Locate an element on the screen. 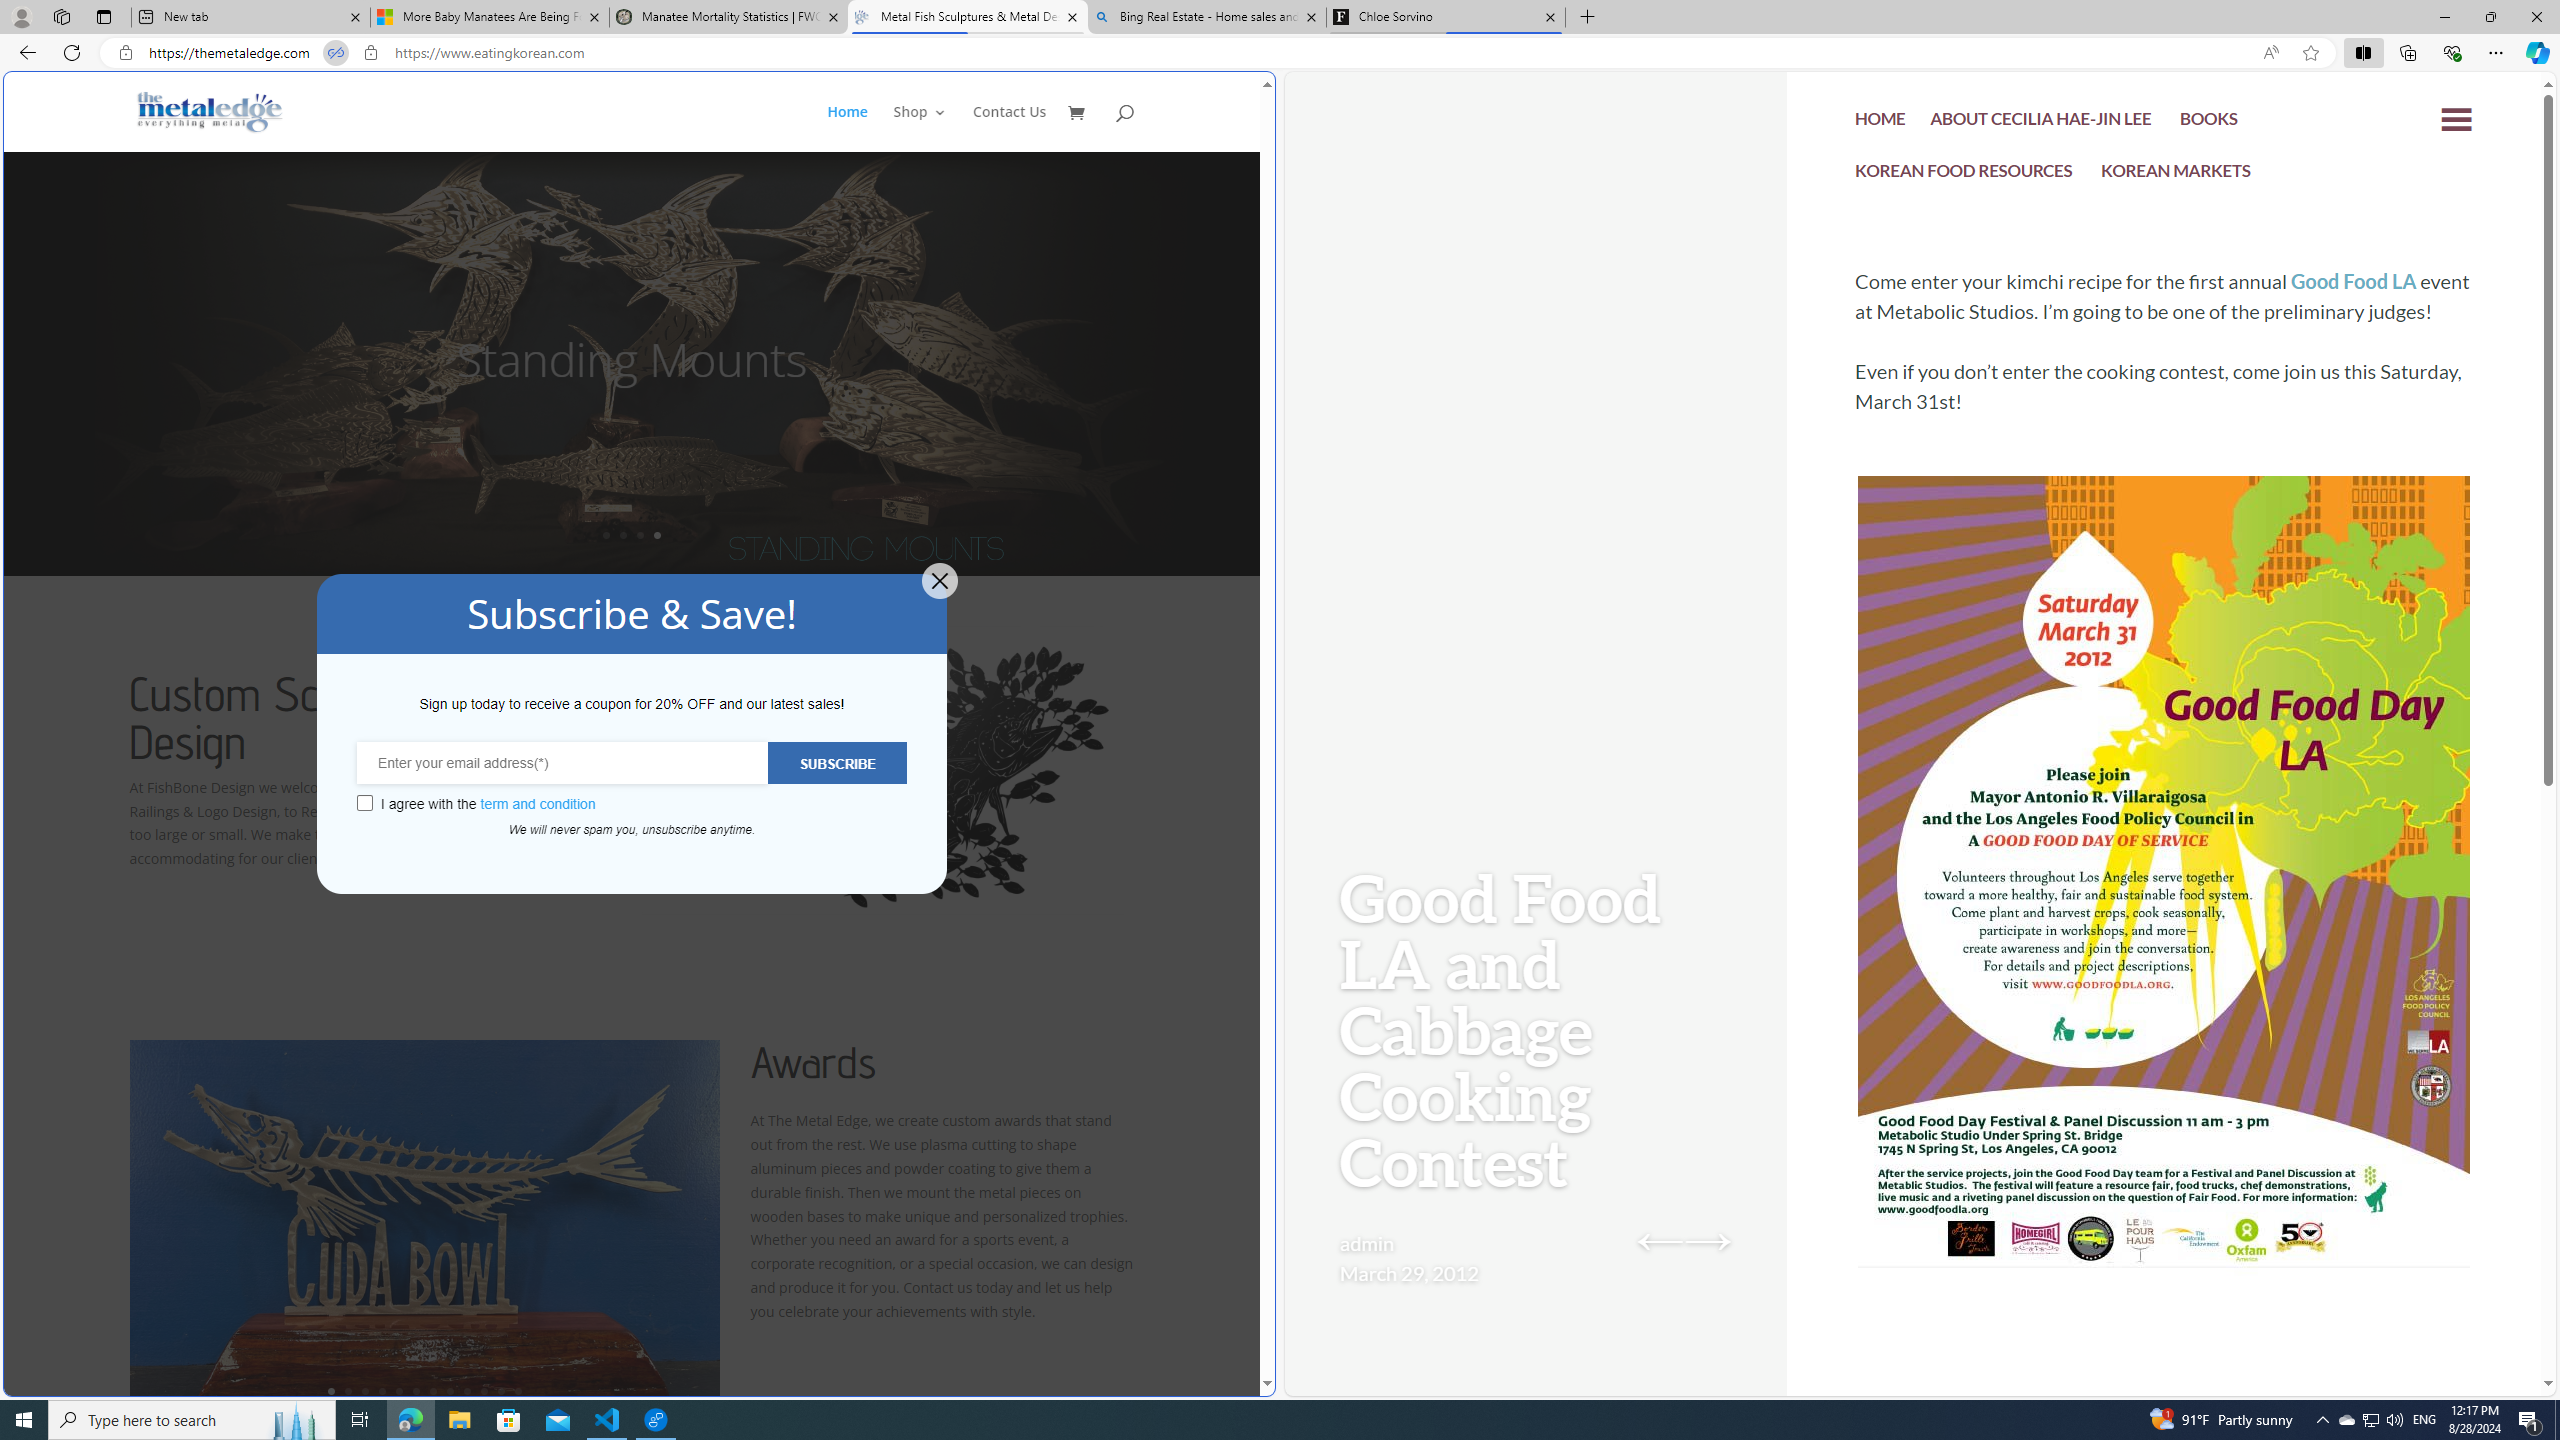 The height and width of the screenshot is (1440, 2560). 2 is located at coordinates (349, 1390).